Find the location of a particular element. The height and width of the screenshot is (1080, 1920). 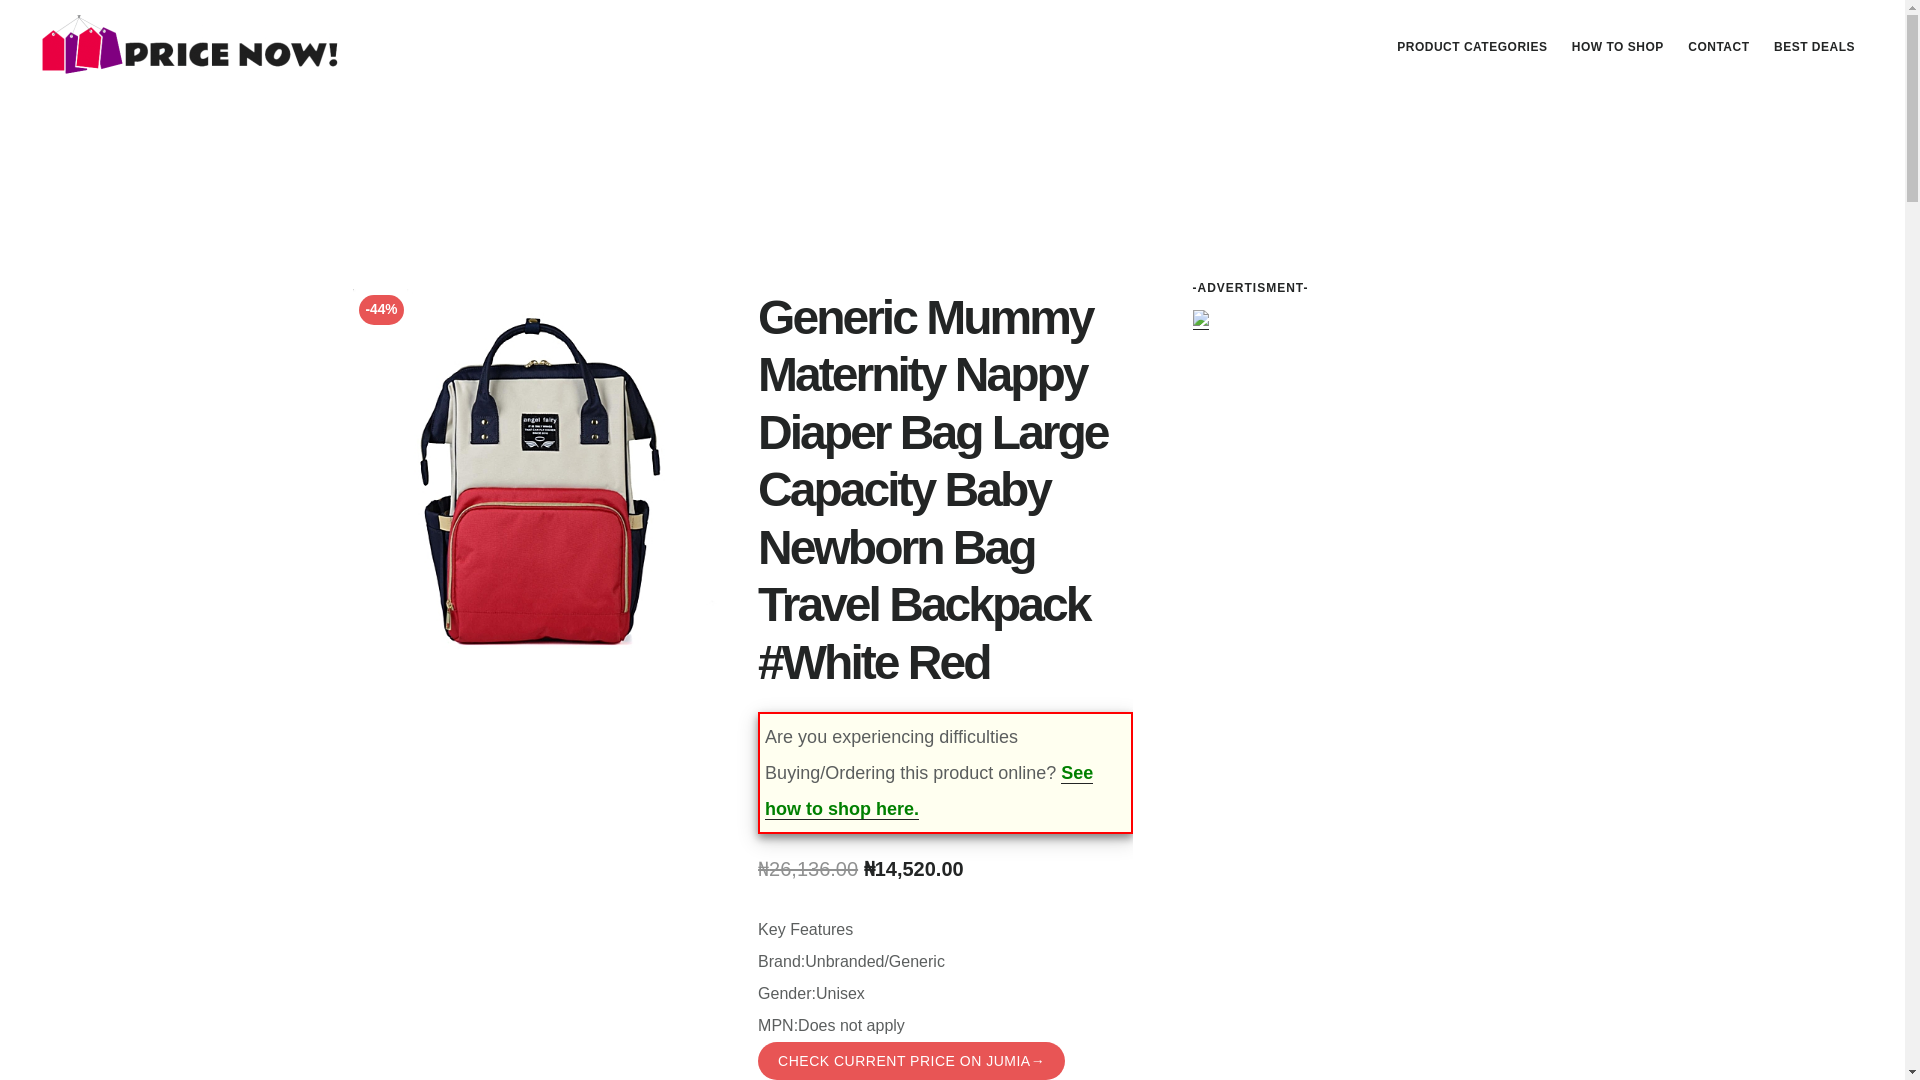

1-4443 is located at coordinates (538, 475).